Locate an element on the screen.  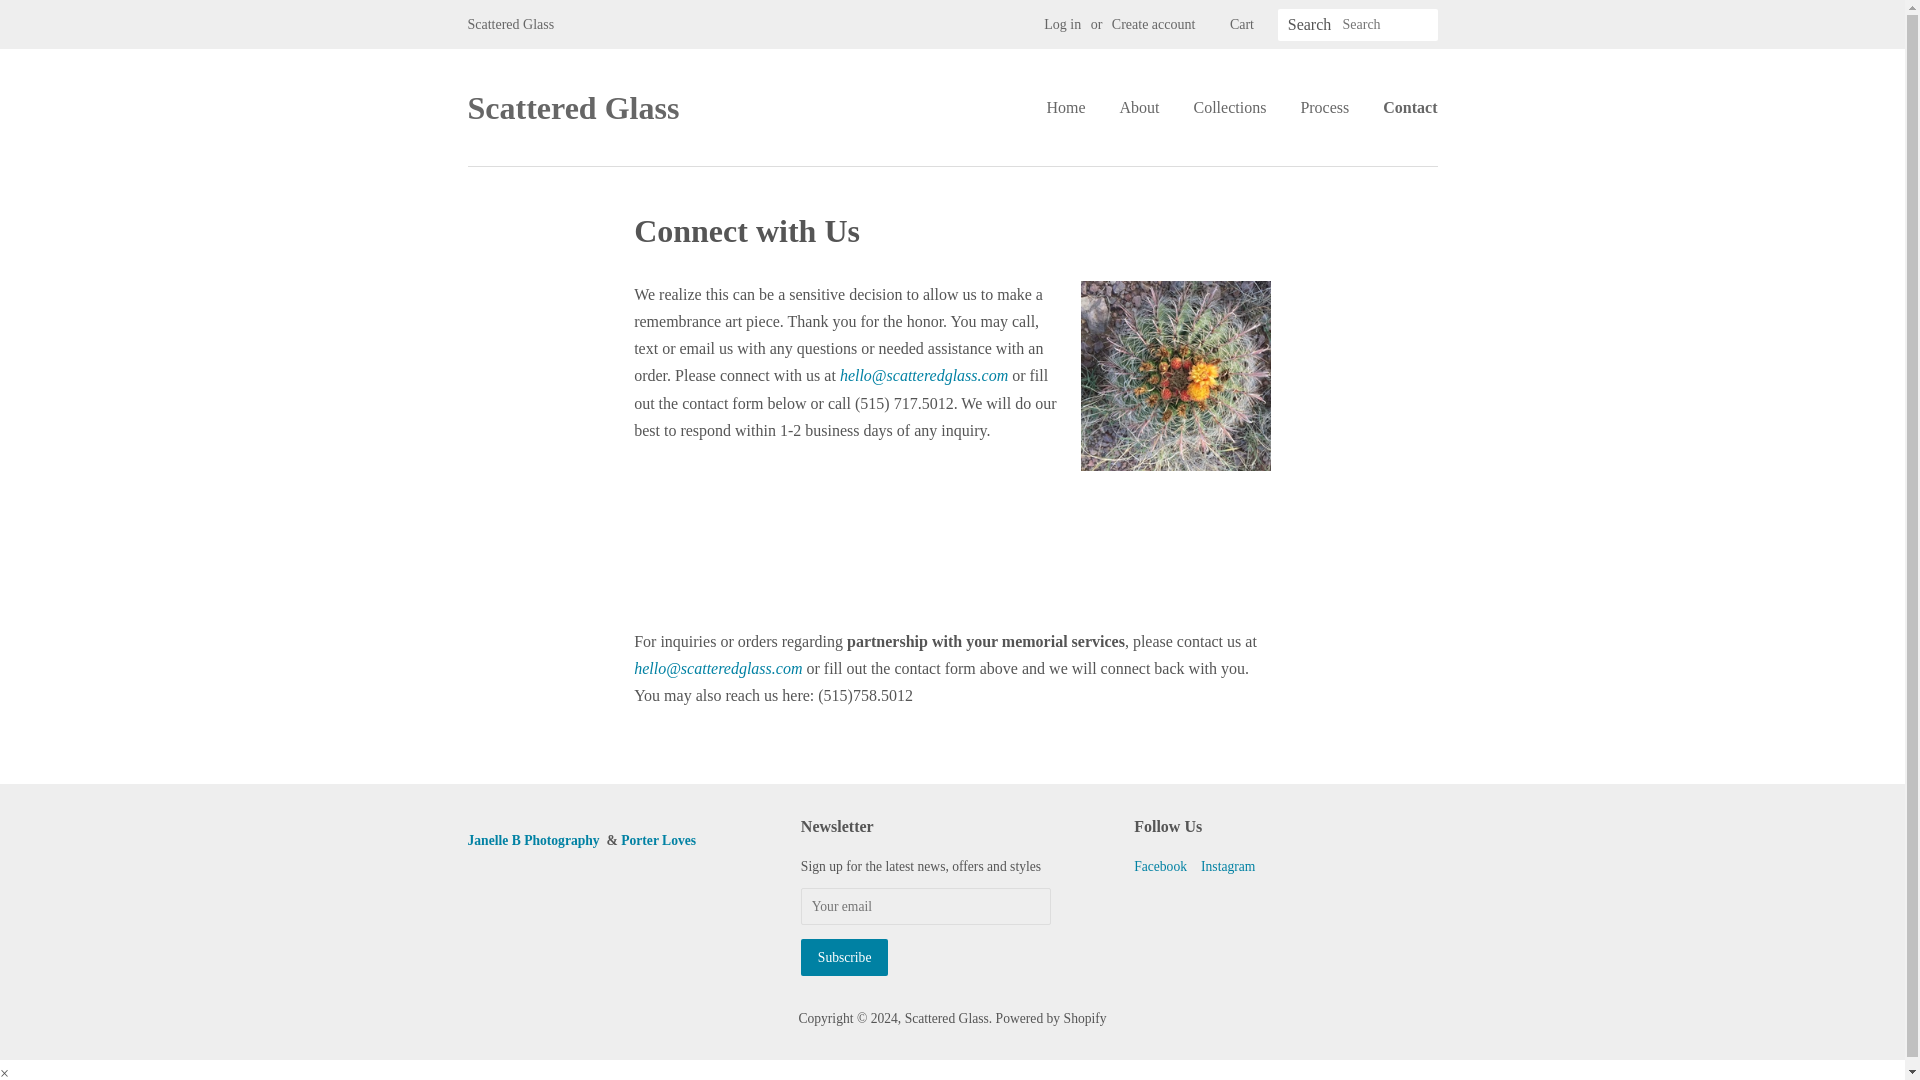
Scattered Glass is located at coordinates (574, 108).